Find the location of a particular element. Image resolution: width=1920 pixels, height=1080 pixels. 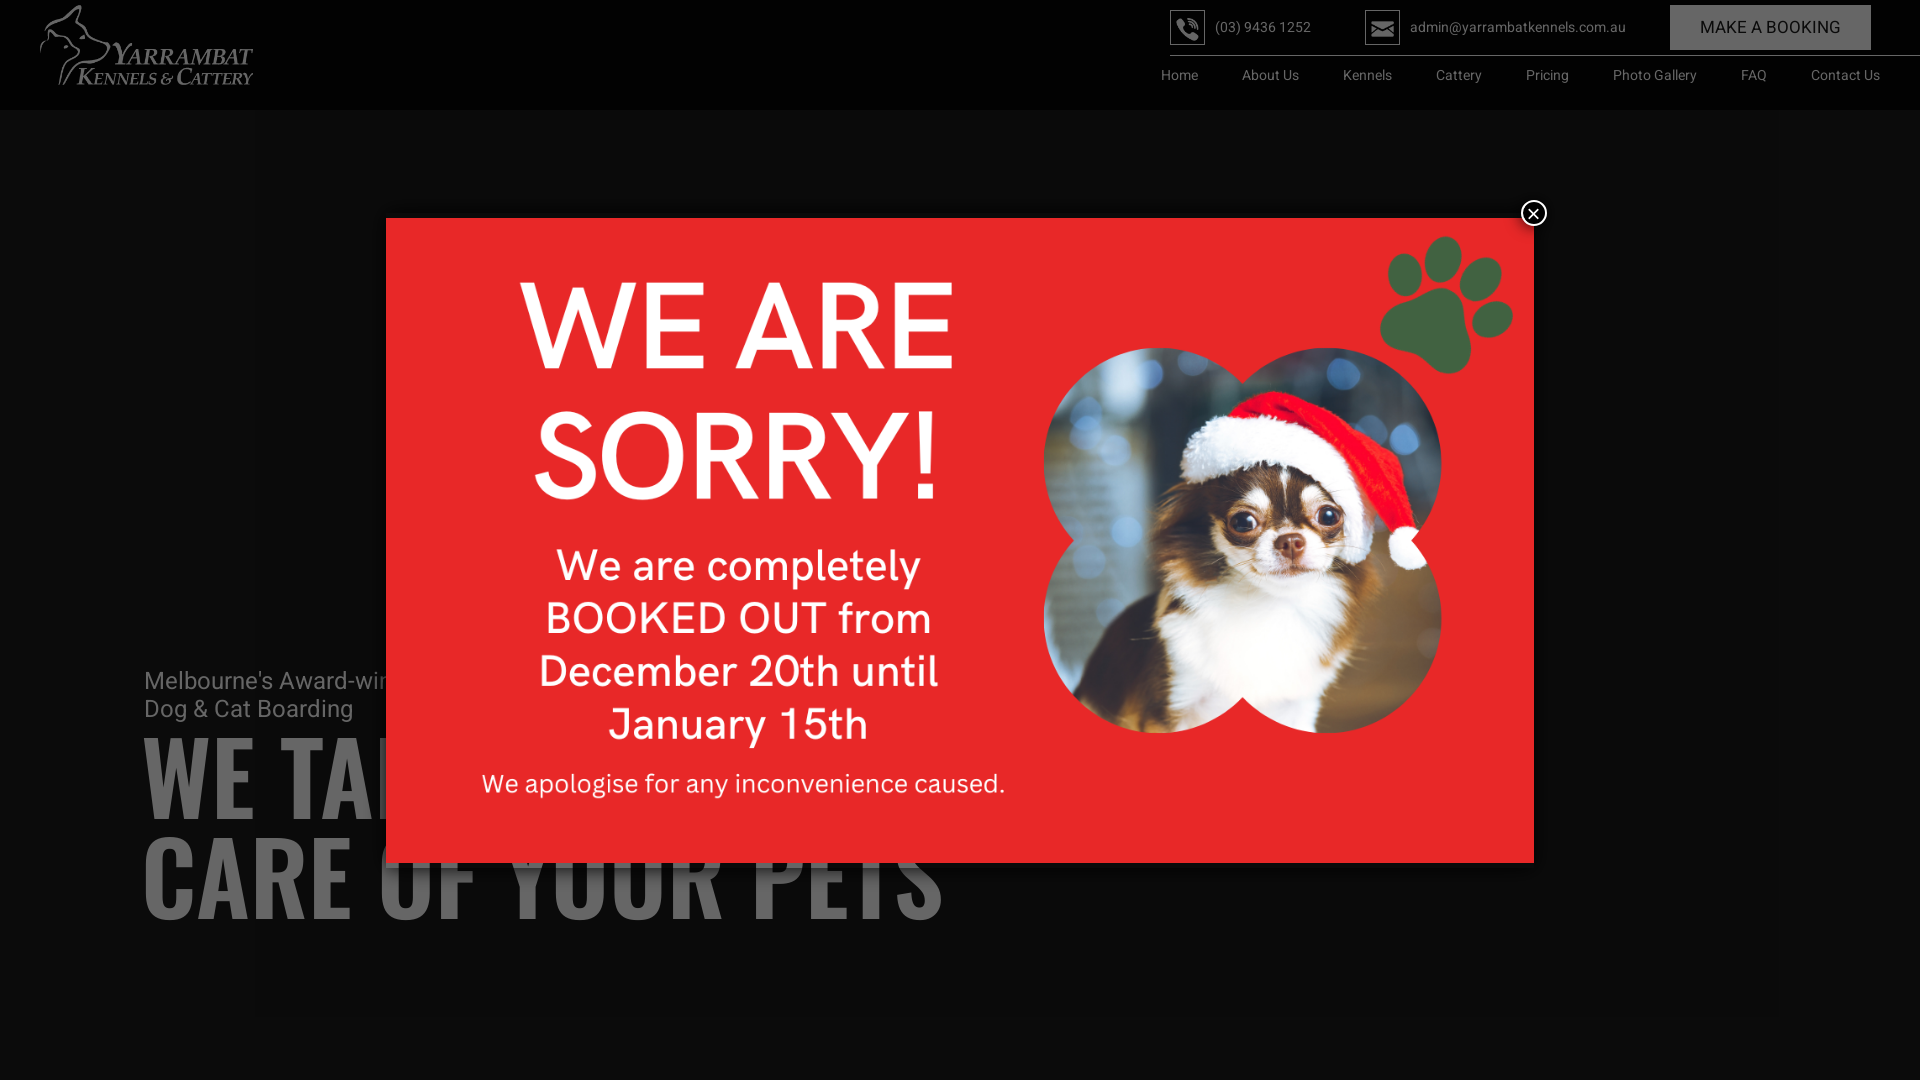

Cattery is located at coordinates (1459, 76).